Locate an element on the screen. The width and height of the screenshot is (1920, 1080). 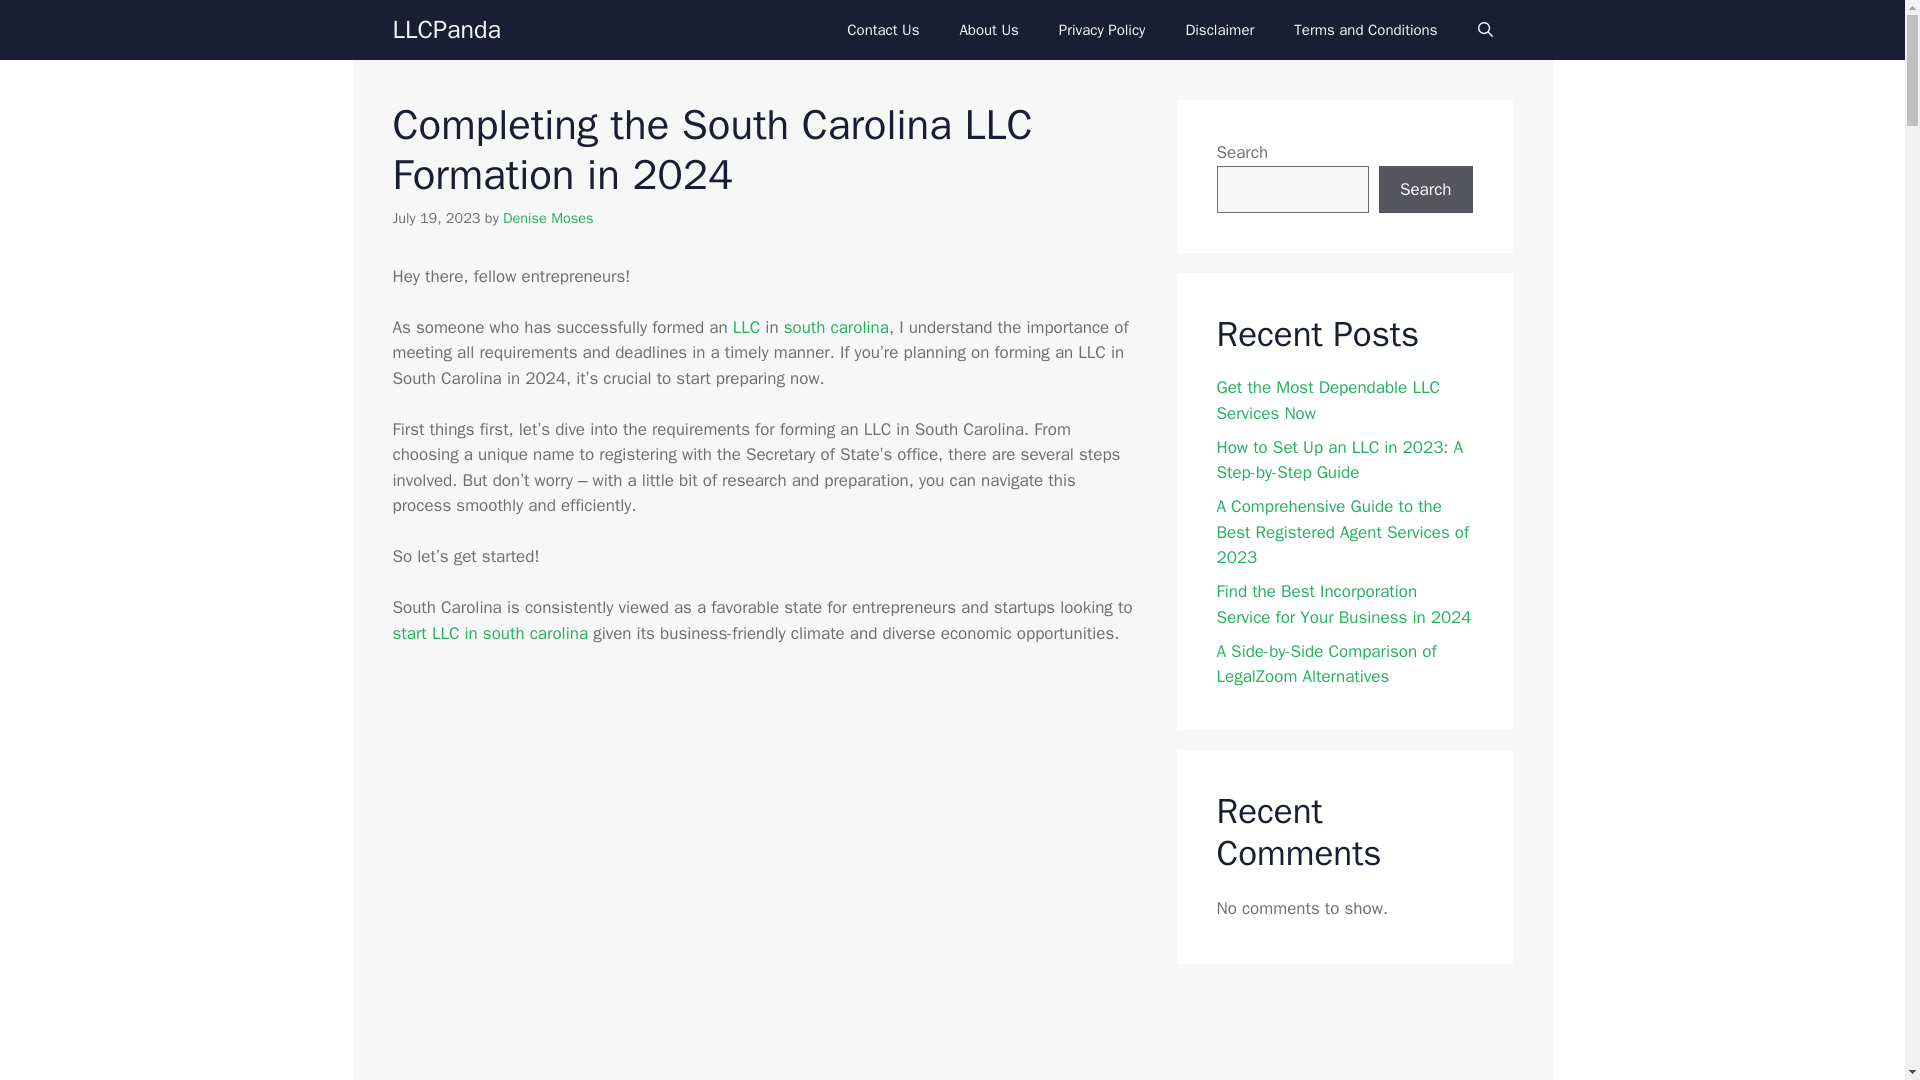
About Us is located at coordinates (988, 30).